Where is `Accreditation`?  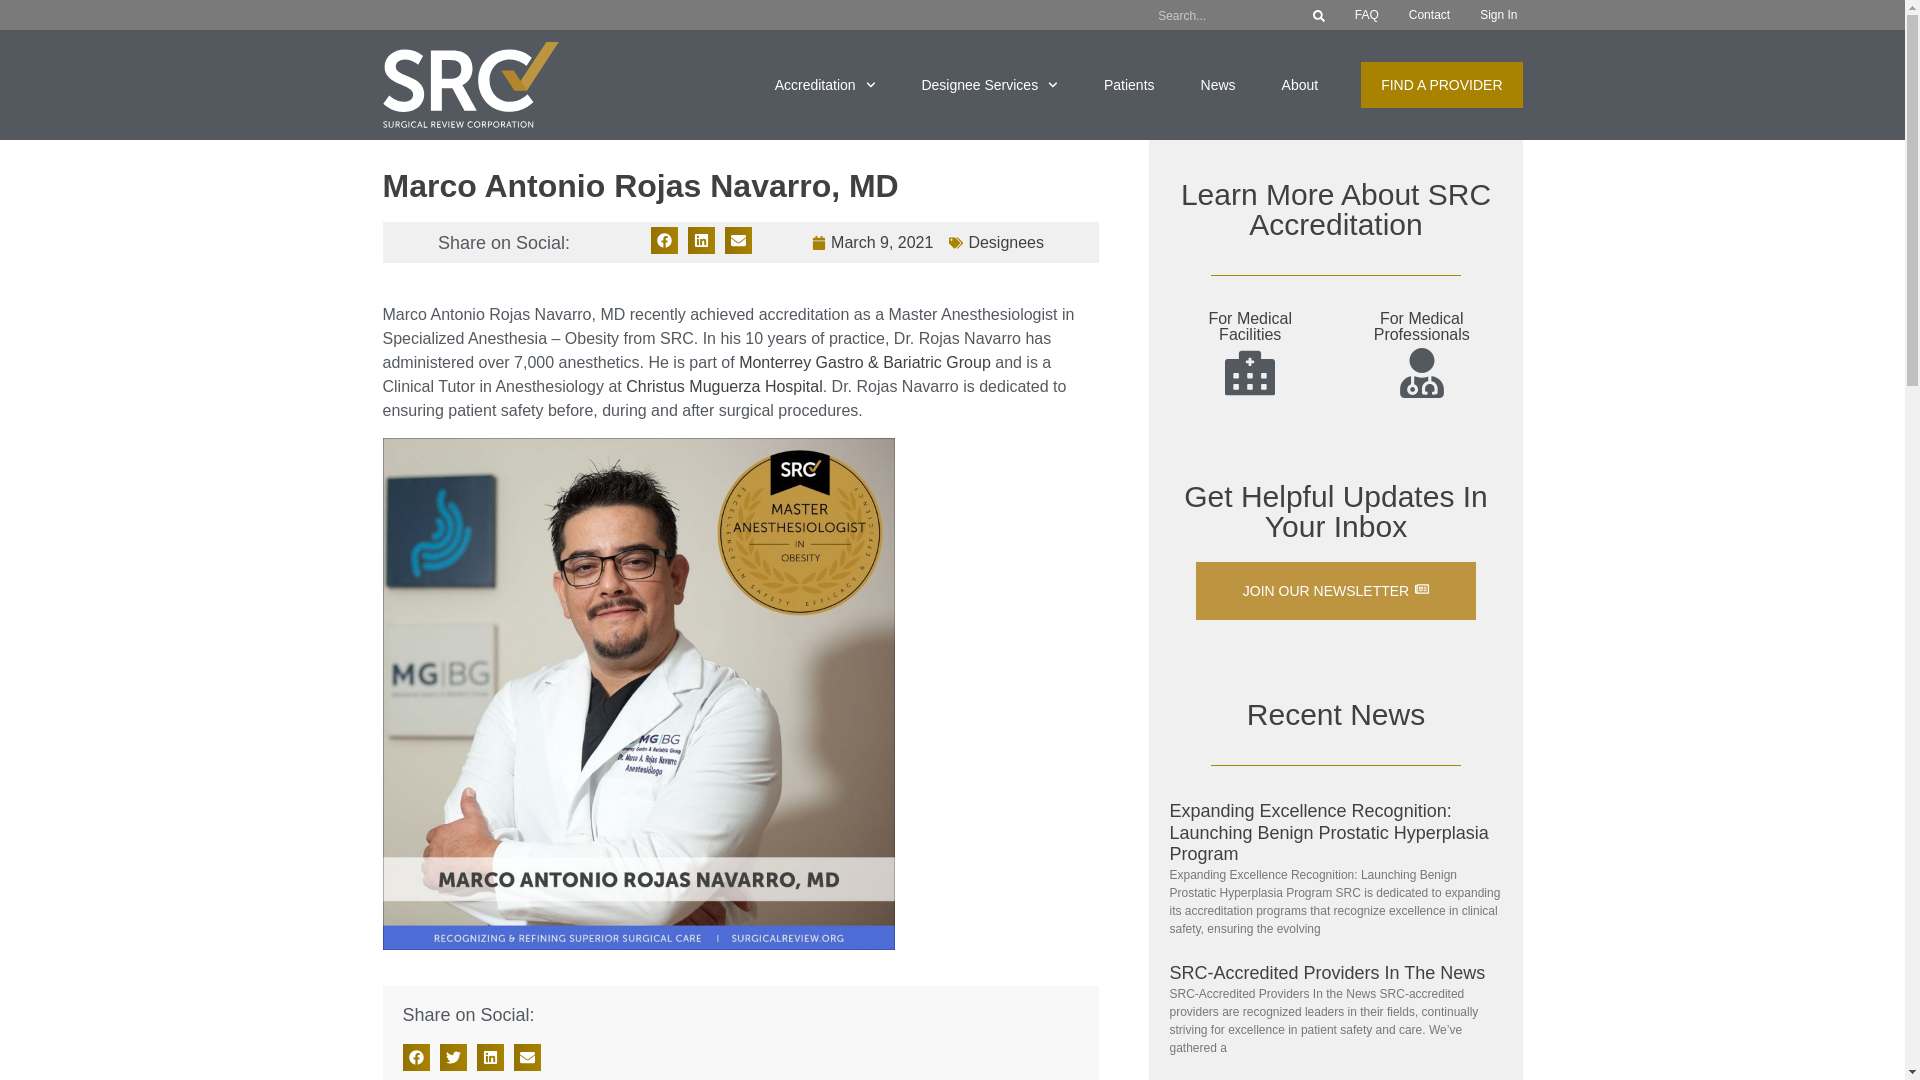
Accreditation is located at coordinates (825, 84).